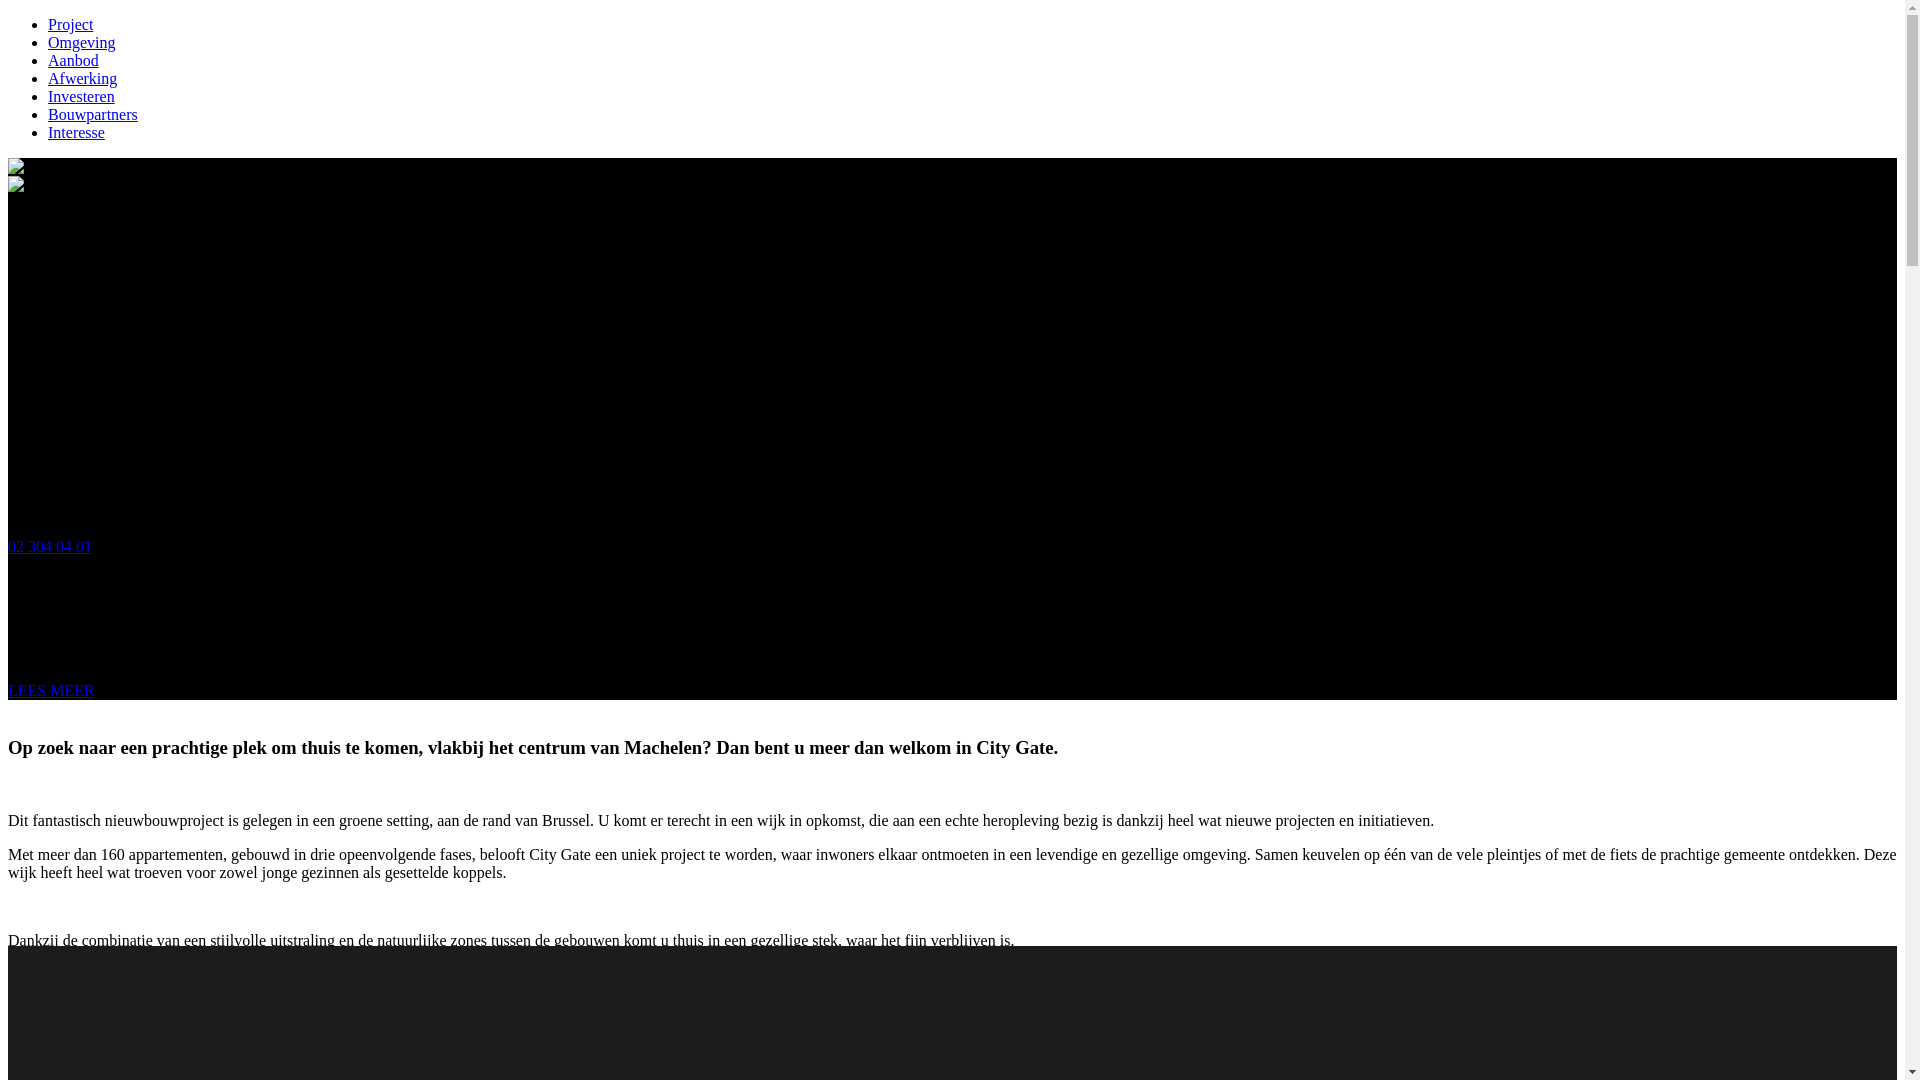  I want to click on Interesse, so click(76, 132).